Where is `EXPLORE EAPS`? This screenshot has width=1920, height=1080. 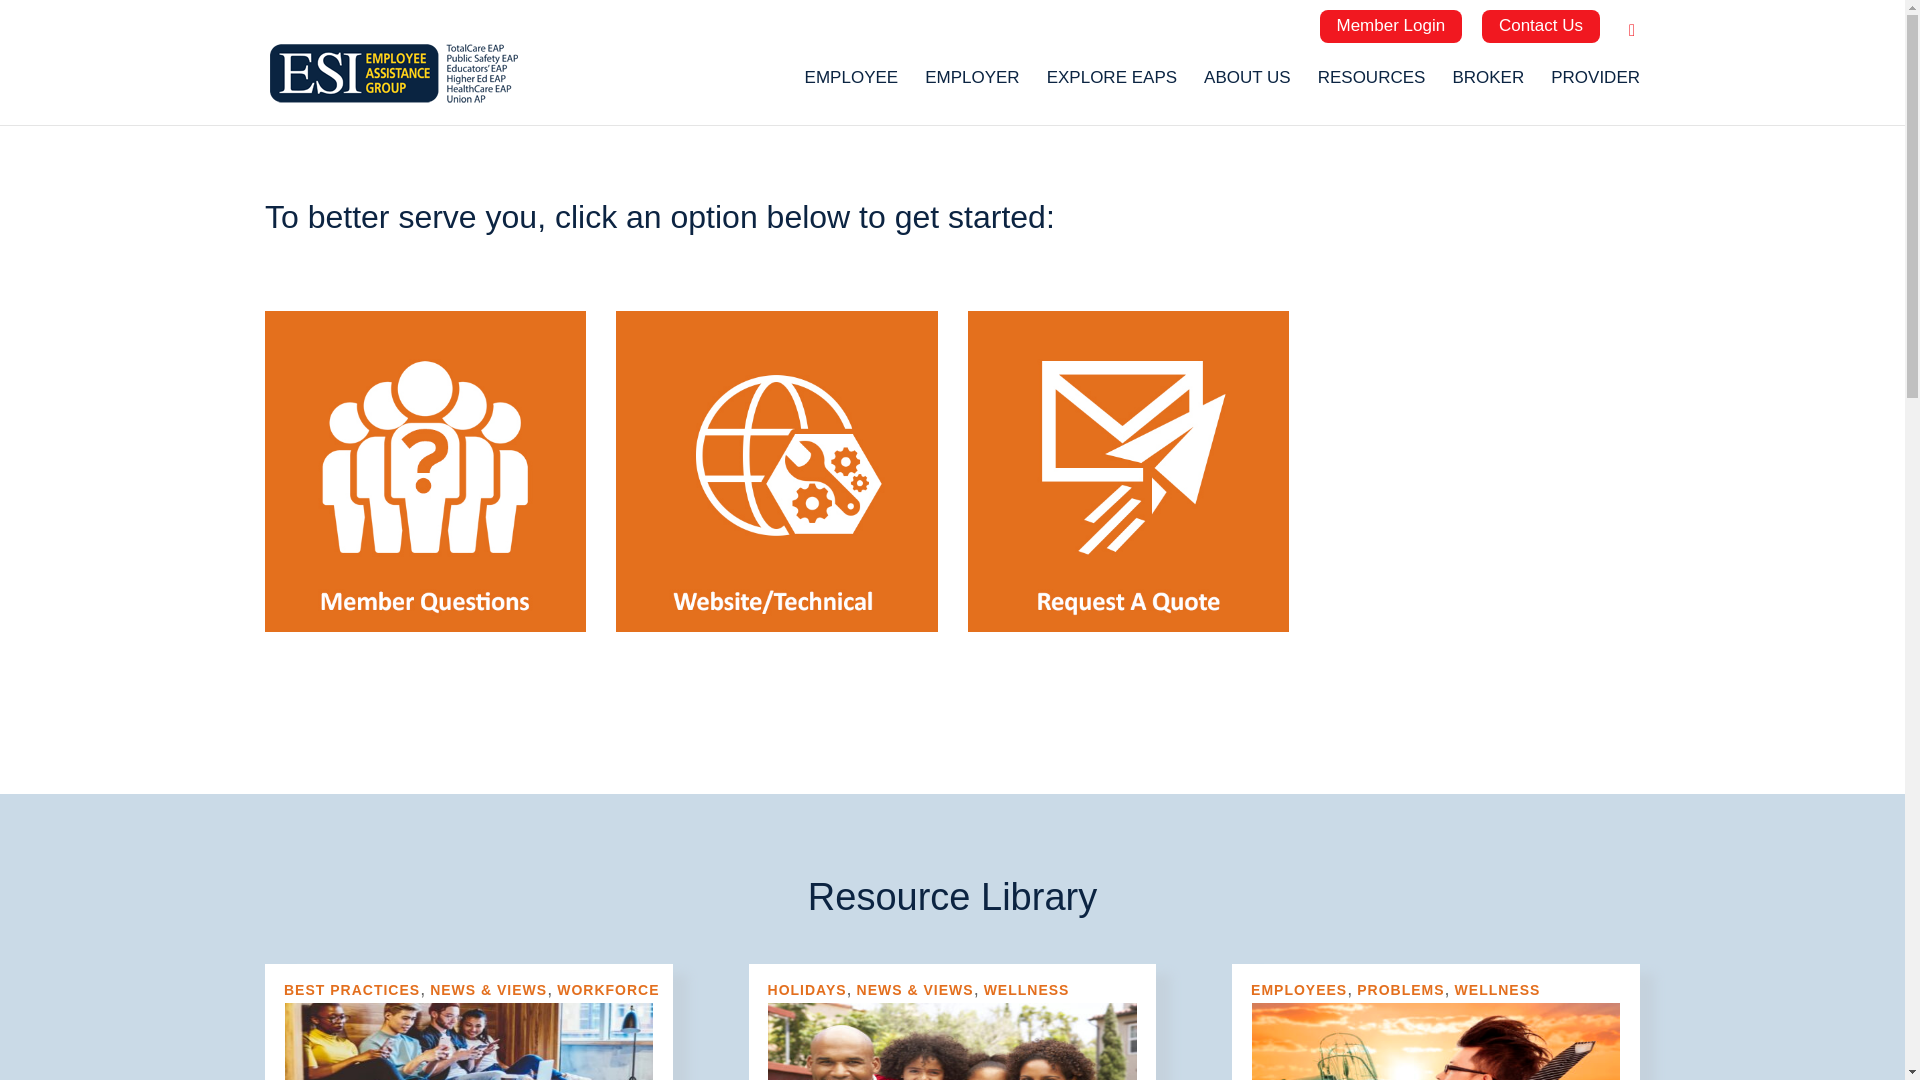 EXPLORE EAPS is located at coordinates (1111, 86).